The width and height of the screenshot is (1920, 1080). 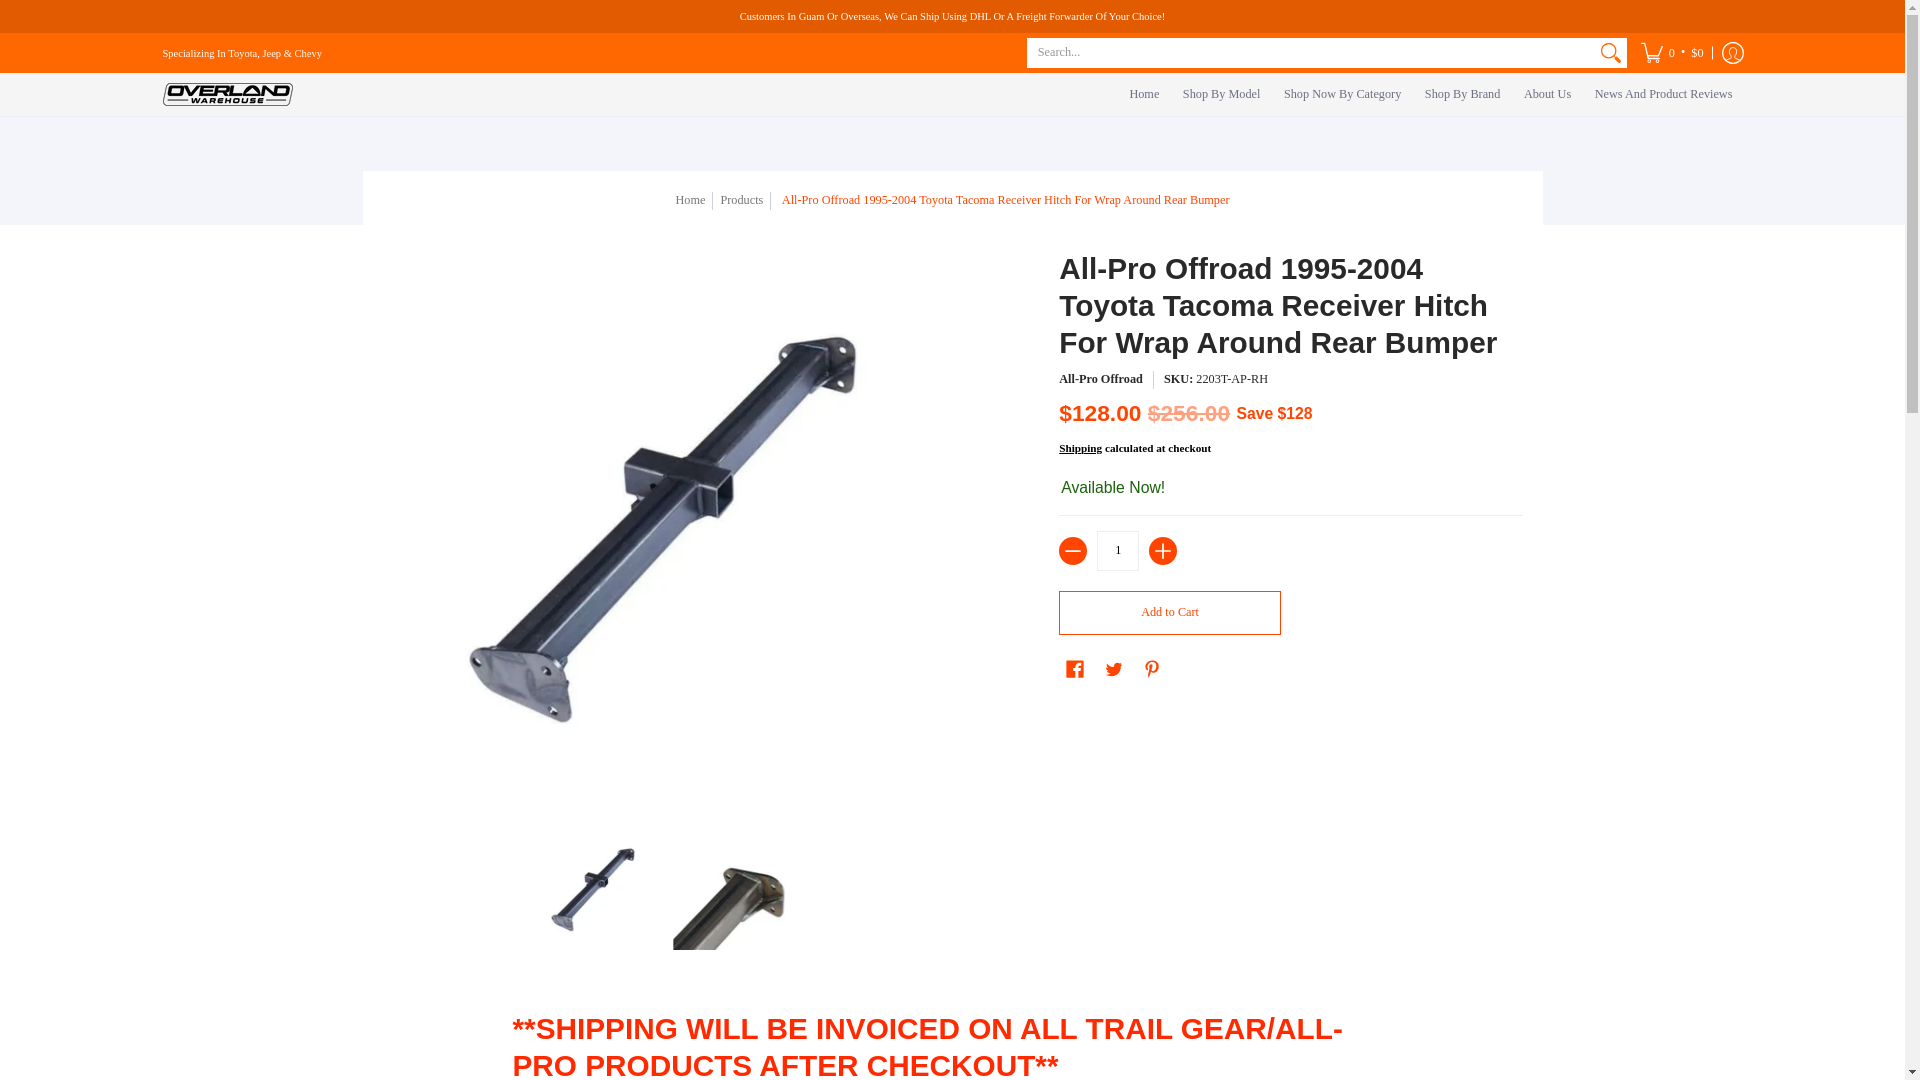 What do you see at coordinates (226, 94) in the screenshot?
I see `Overland Warehouse Online` at bounding box center [226, 94].